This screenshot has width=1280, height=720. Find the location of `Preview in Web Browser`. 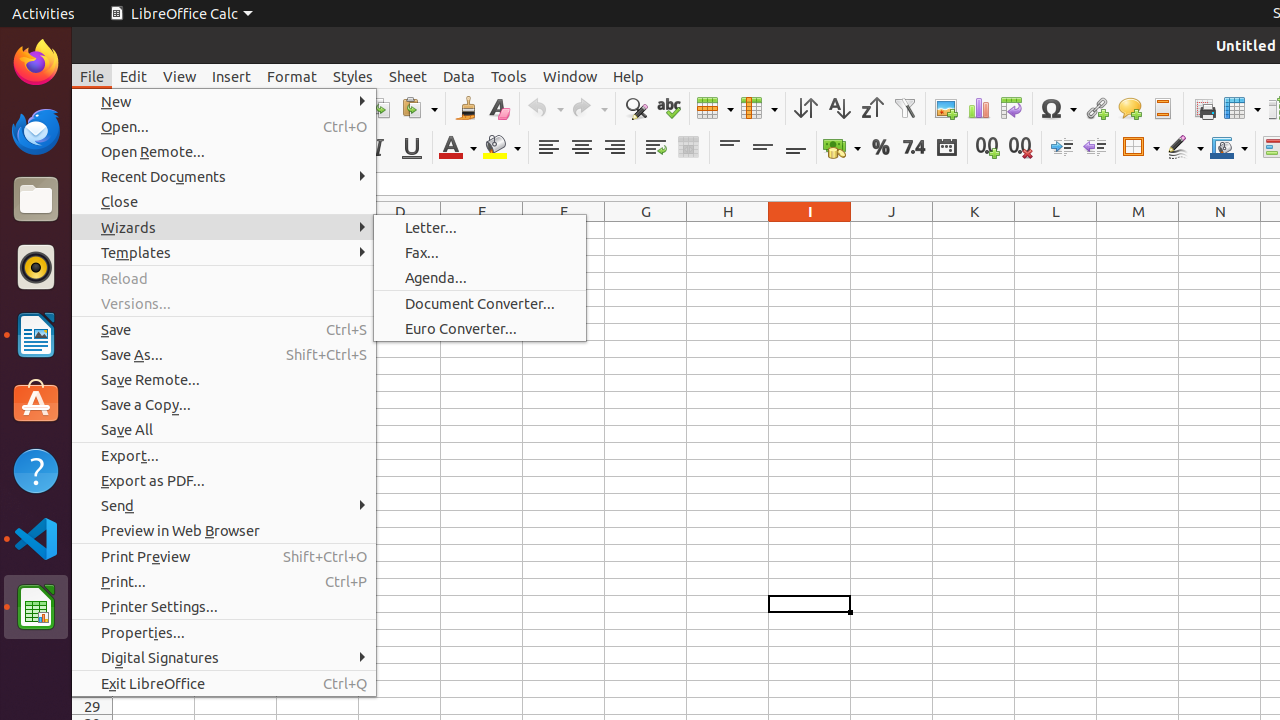

Preview in Web Browser is located at coordinates (224, 530).